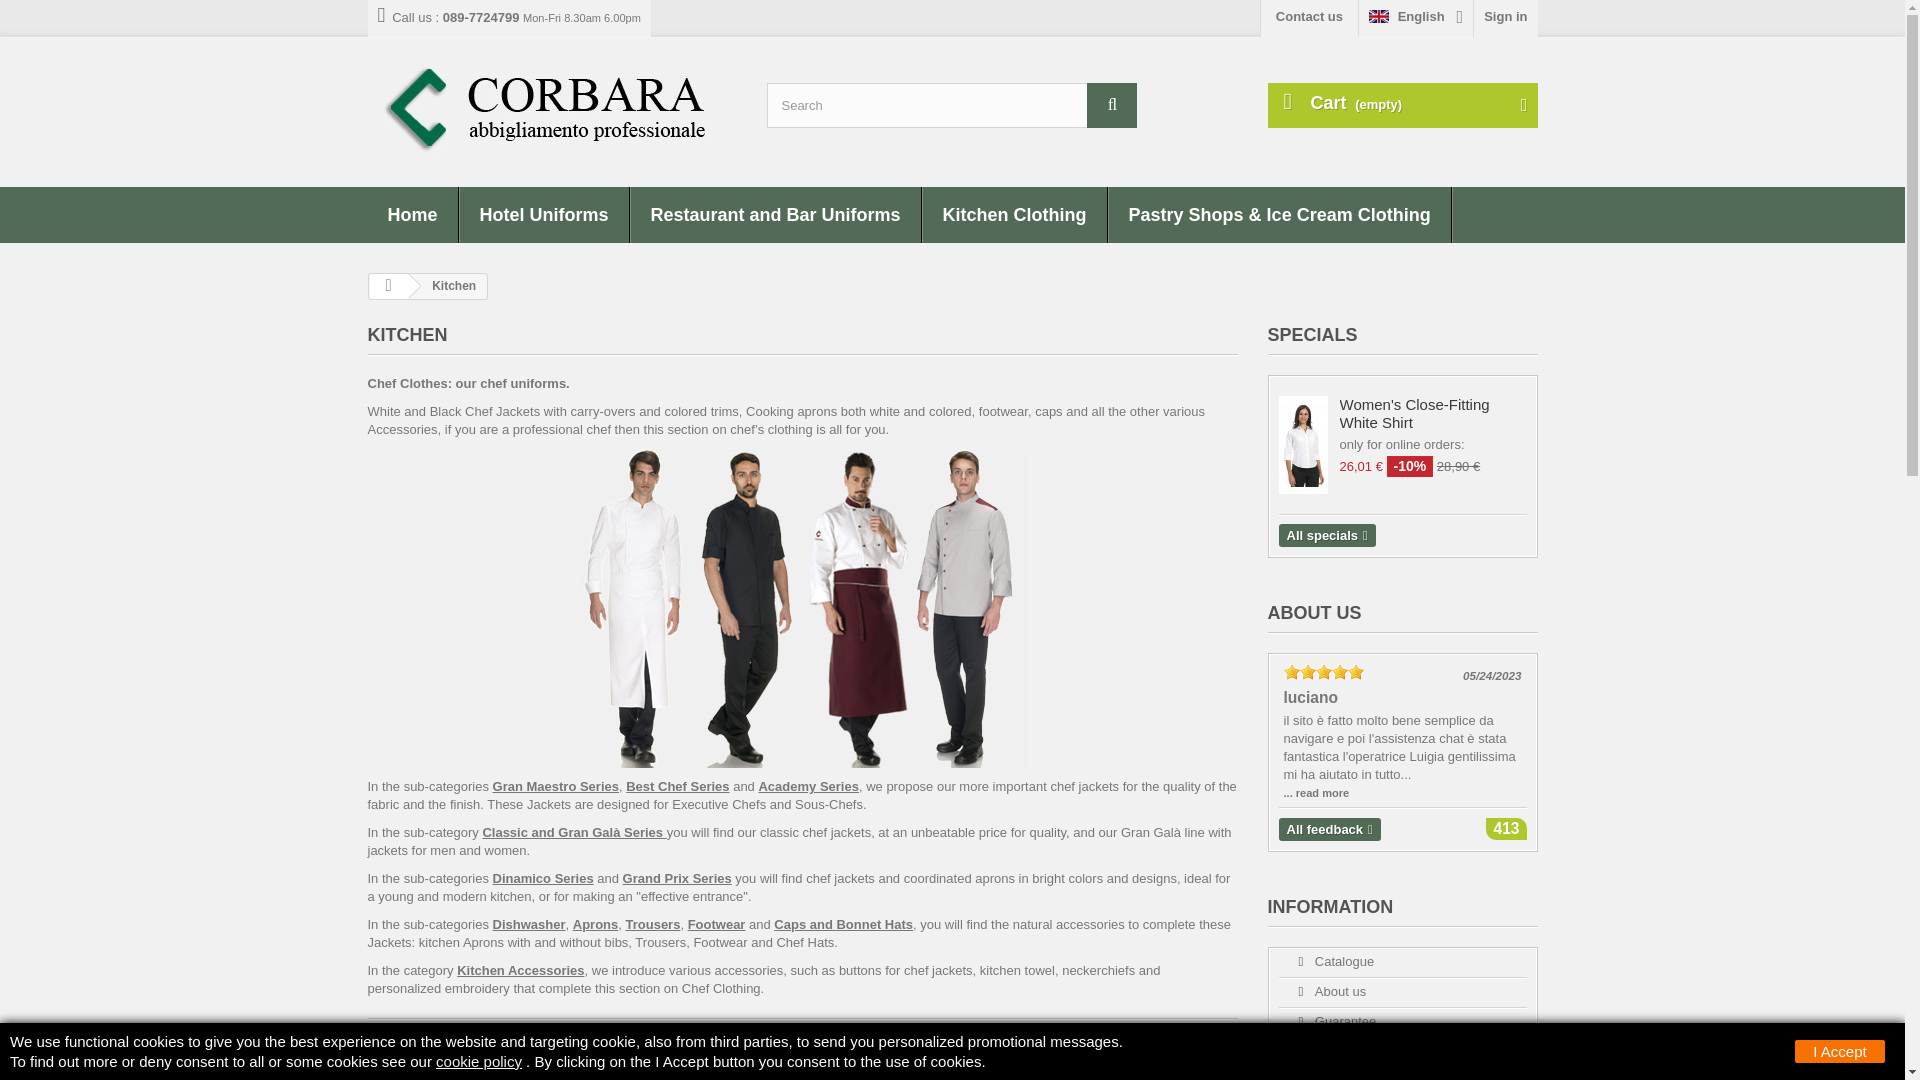 This screenshot has height=1080, width=1920. I want to click on View my shopping cart, so click(1402, 106).